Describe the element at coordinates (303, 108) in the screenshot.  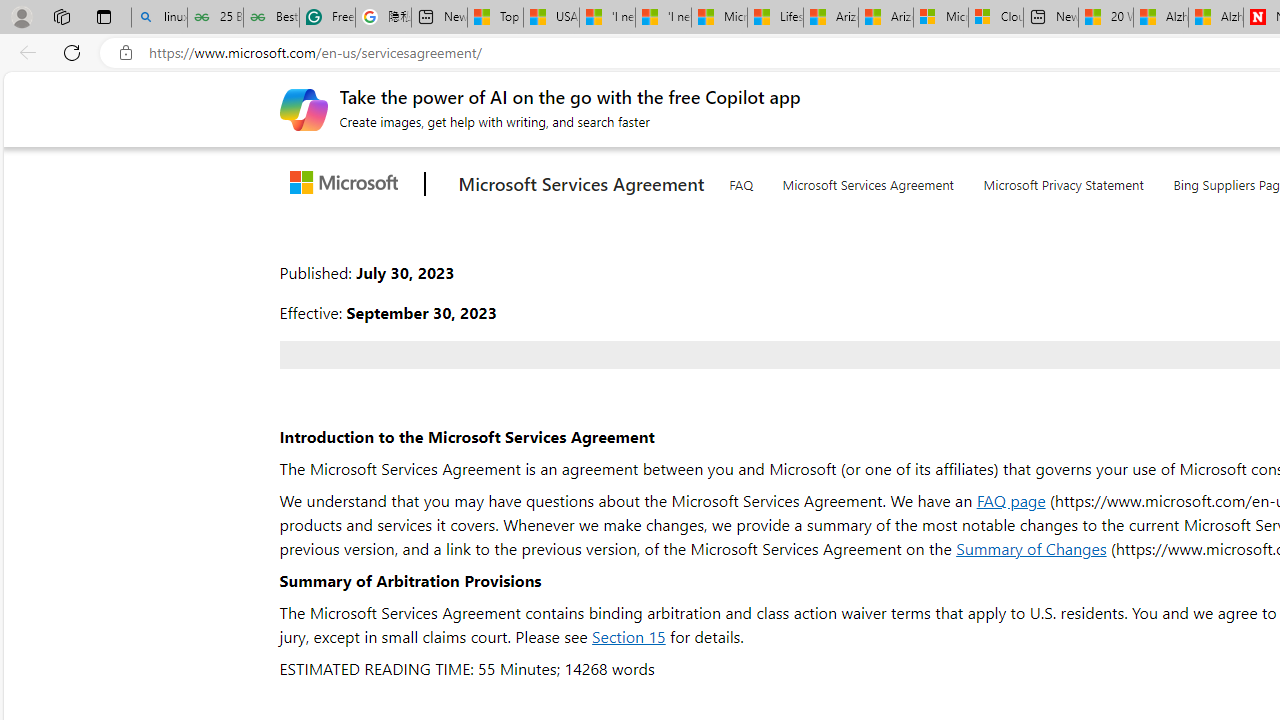
I see `Create images, get help with writing, and search faster` at that location.